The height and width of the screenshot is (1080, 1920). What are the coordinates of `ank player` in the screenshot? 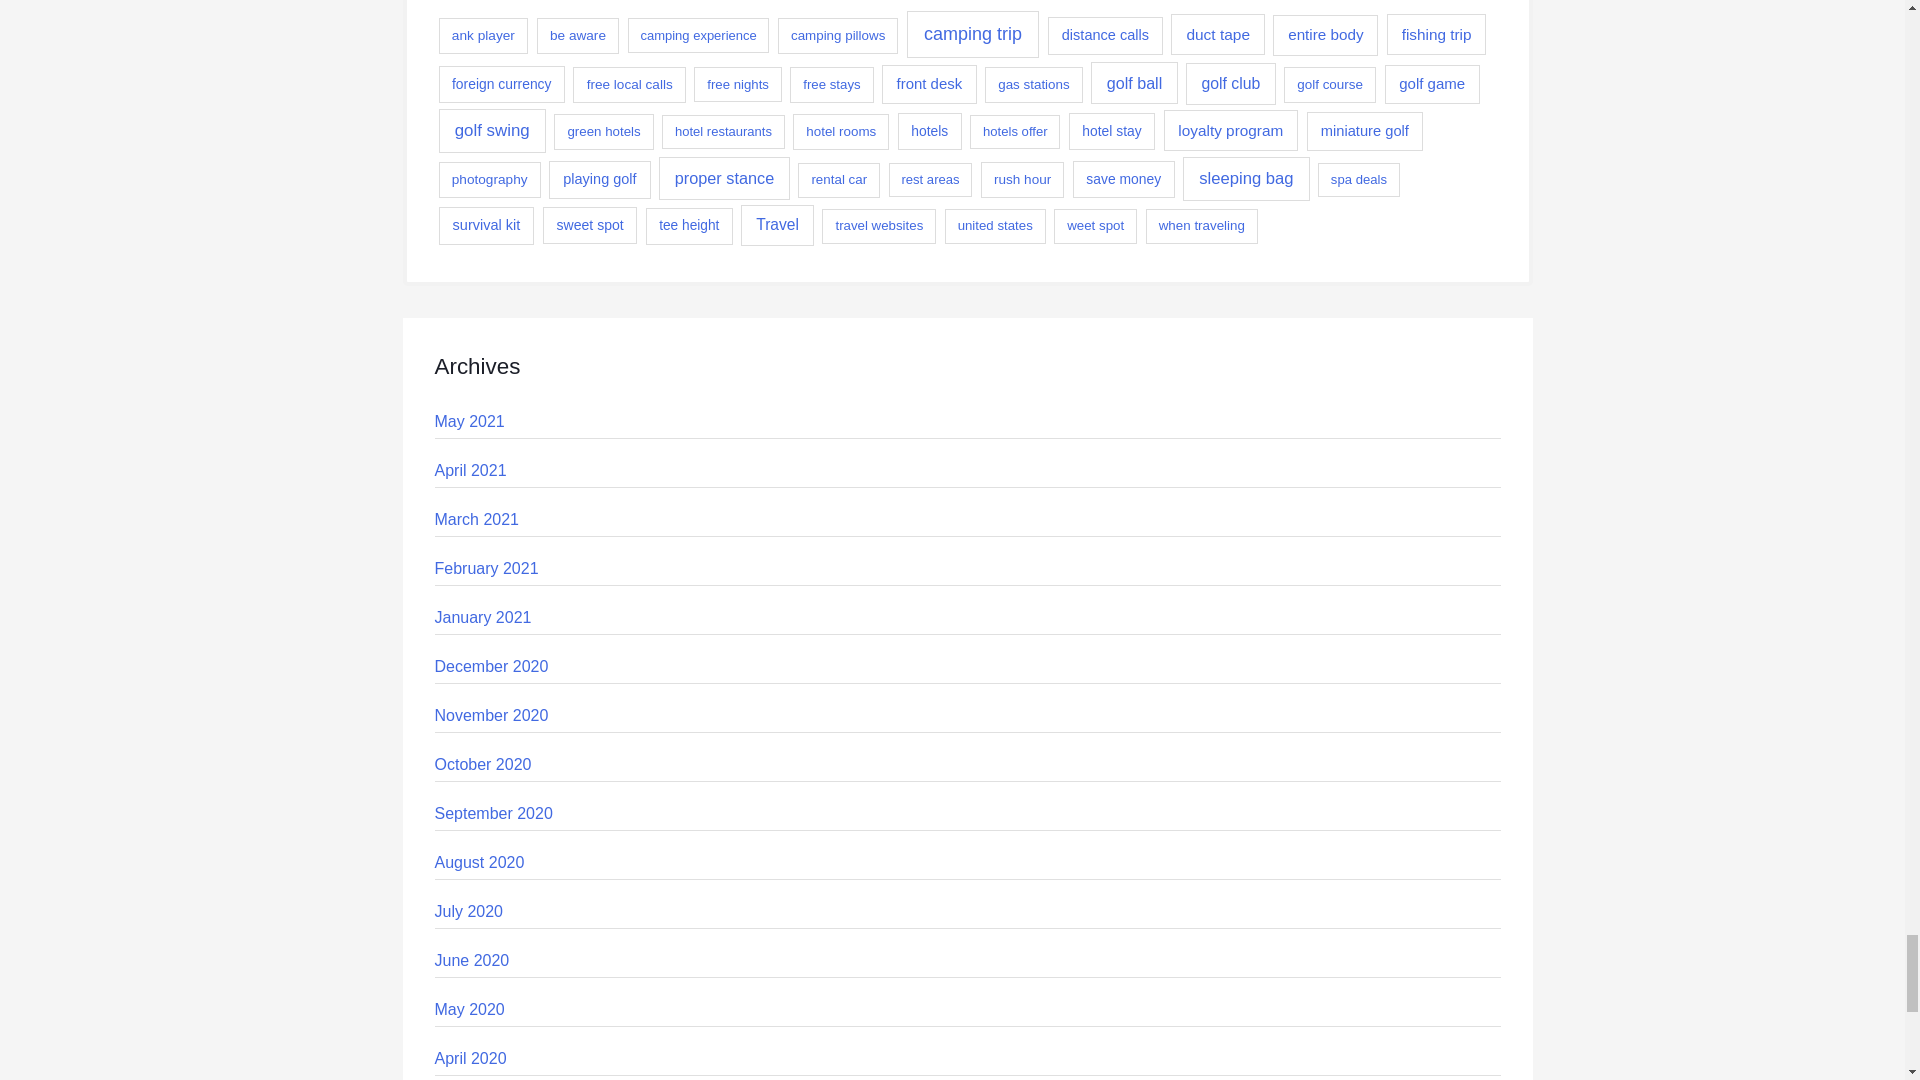 It's located at (482, 36).